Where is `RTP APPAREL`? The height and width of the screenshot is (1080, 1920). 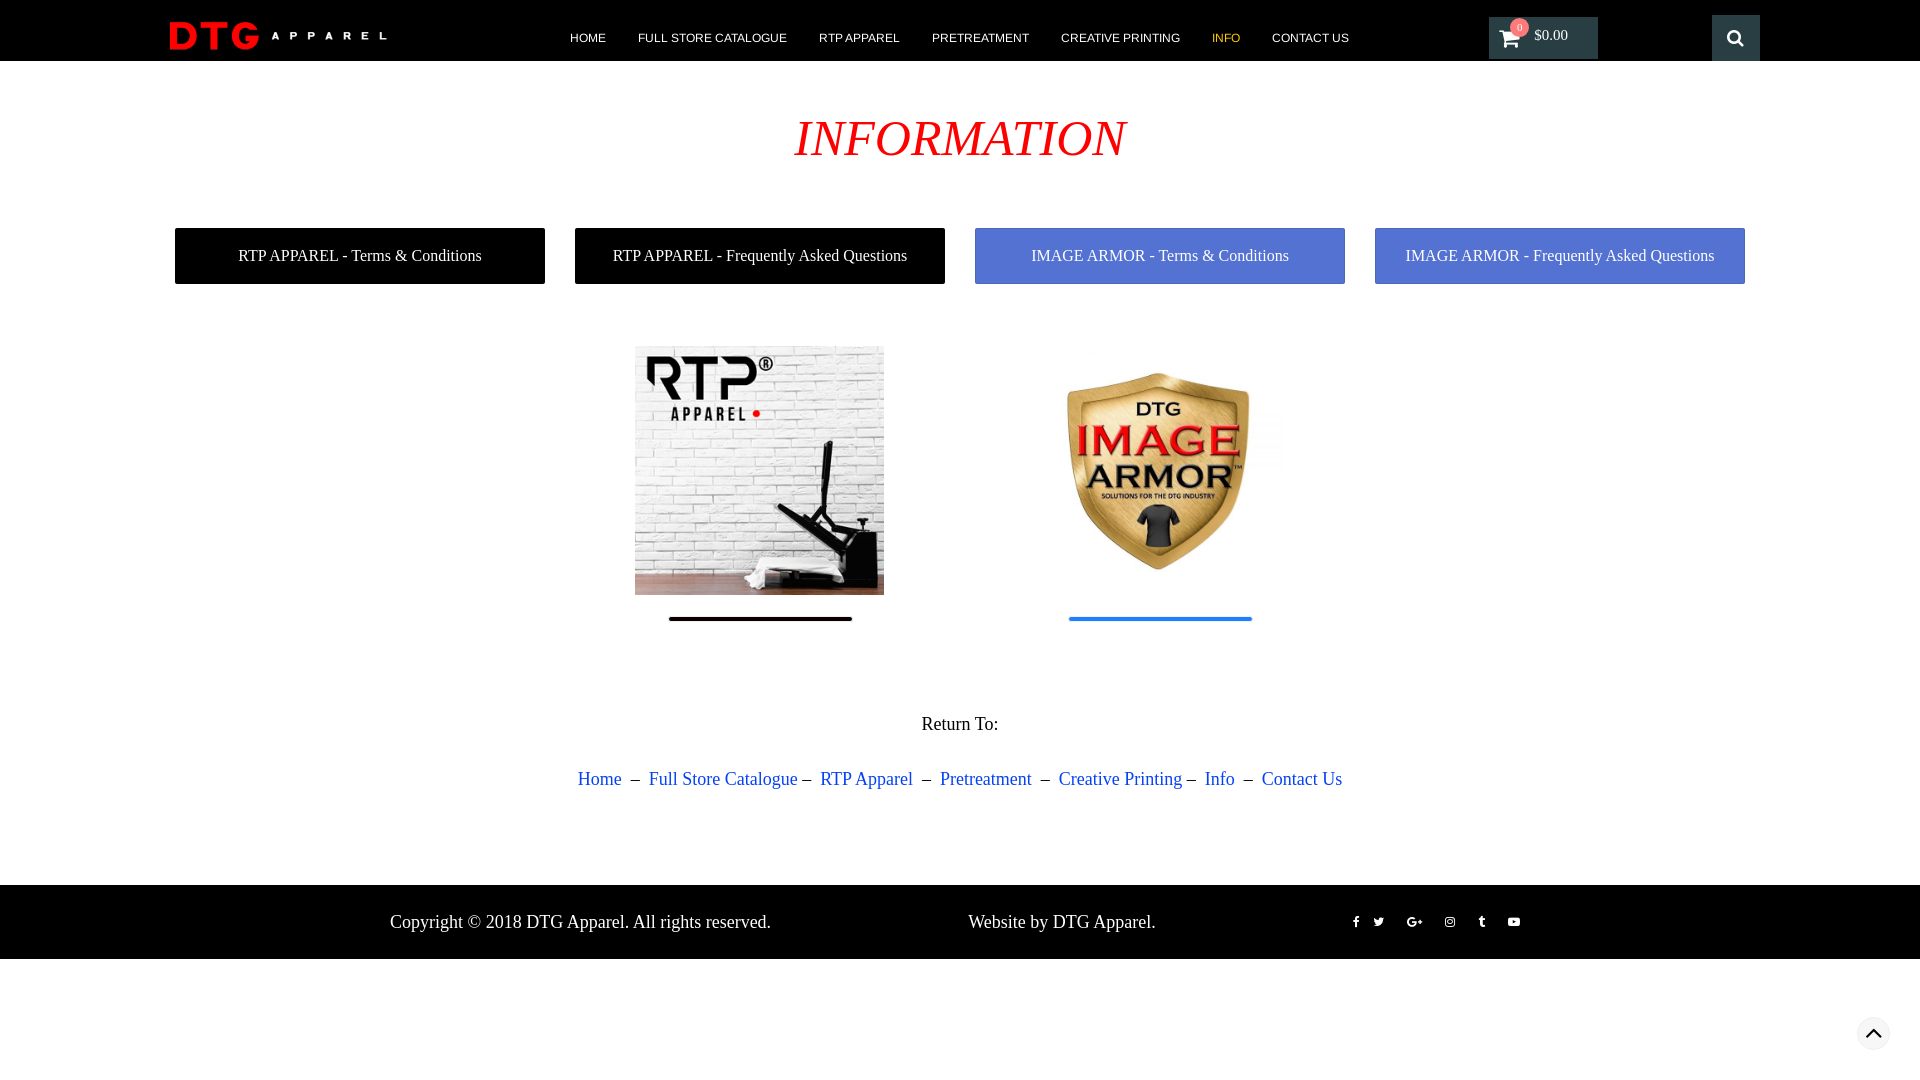 RTP APPAREL is located at coordinates (860, 38).